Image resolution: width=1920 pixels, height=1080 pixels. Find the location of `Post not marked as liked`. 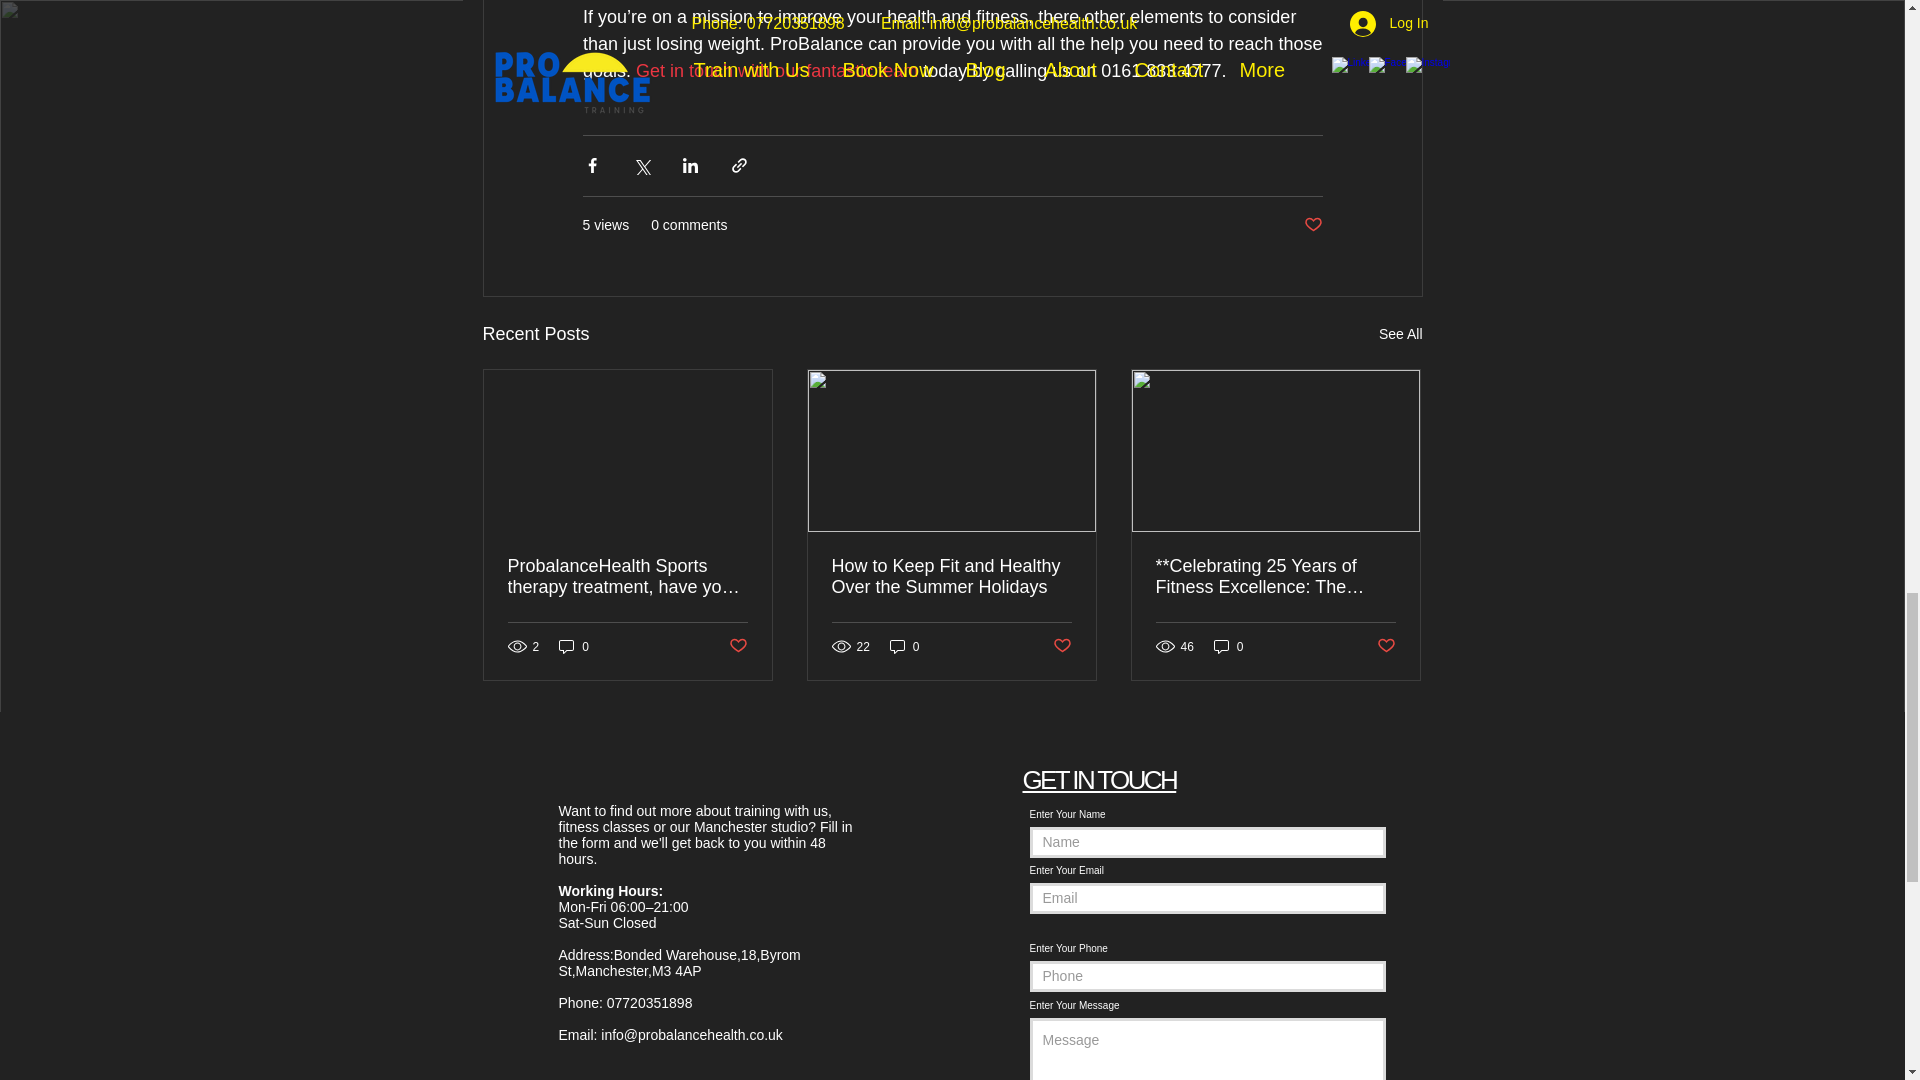

Post not marked as liked is located at coordinates (1312, 225).